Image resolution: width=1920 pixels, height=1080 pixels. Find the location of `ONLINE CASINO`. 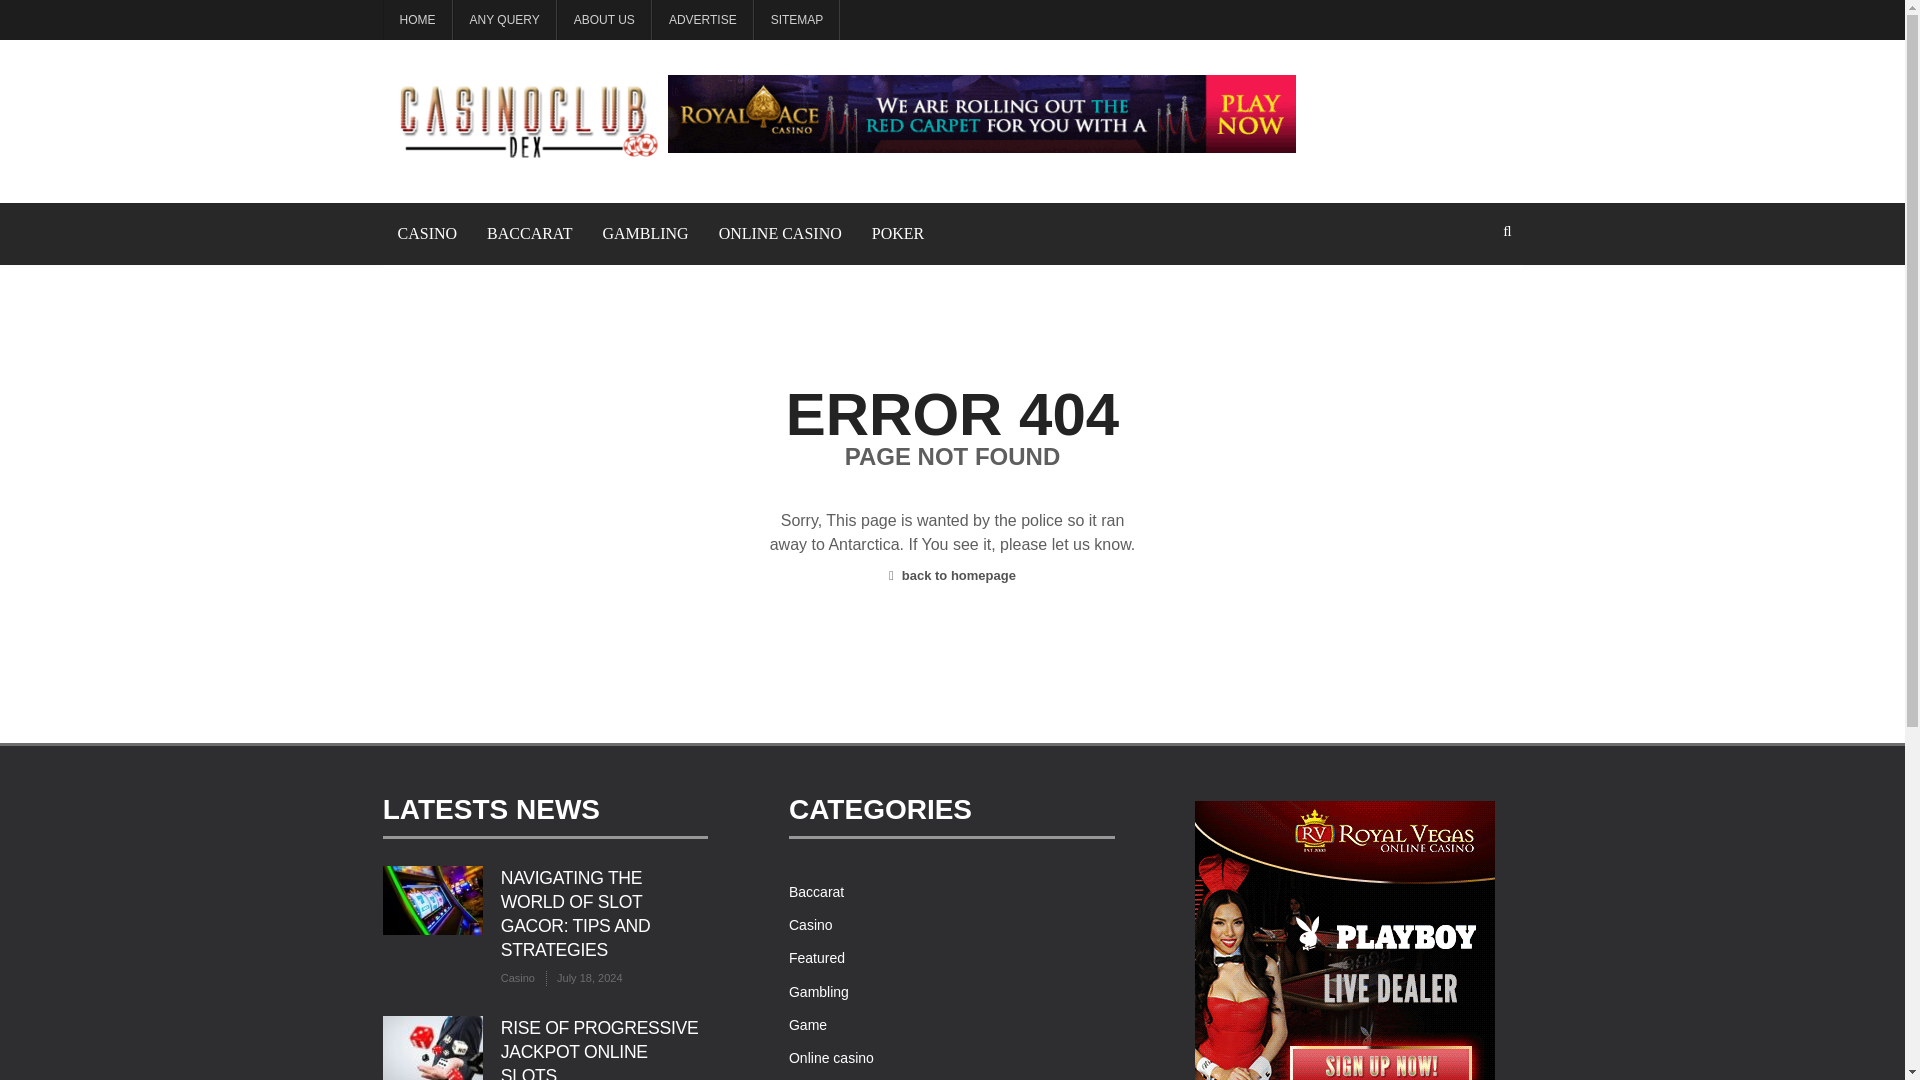

ONLINE CASINO is located at coordinates (780, 234).